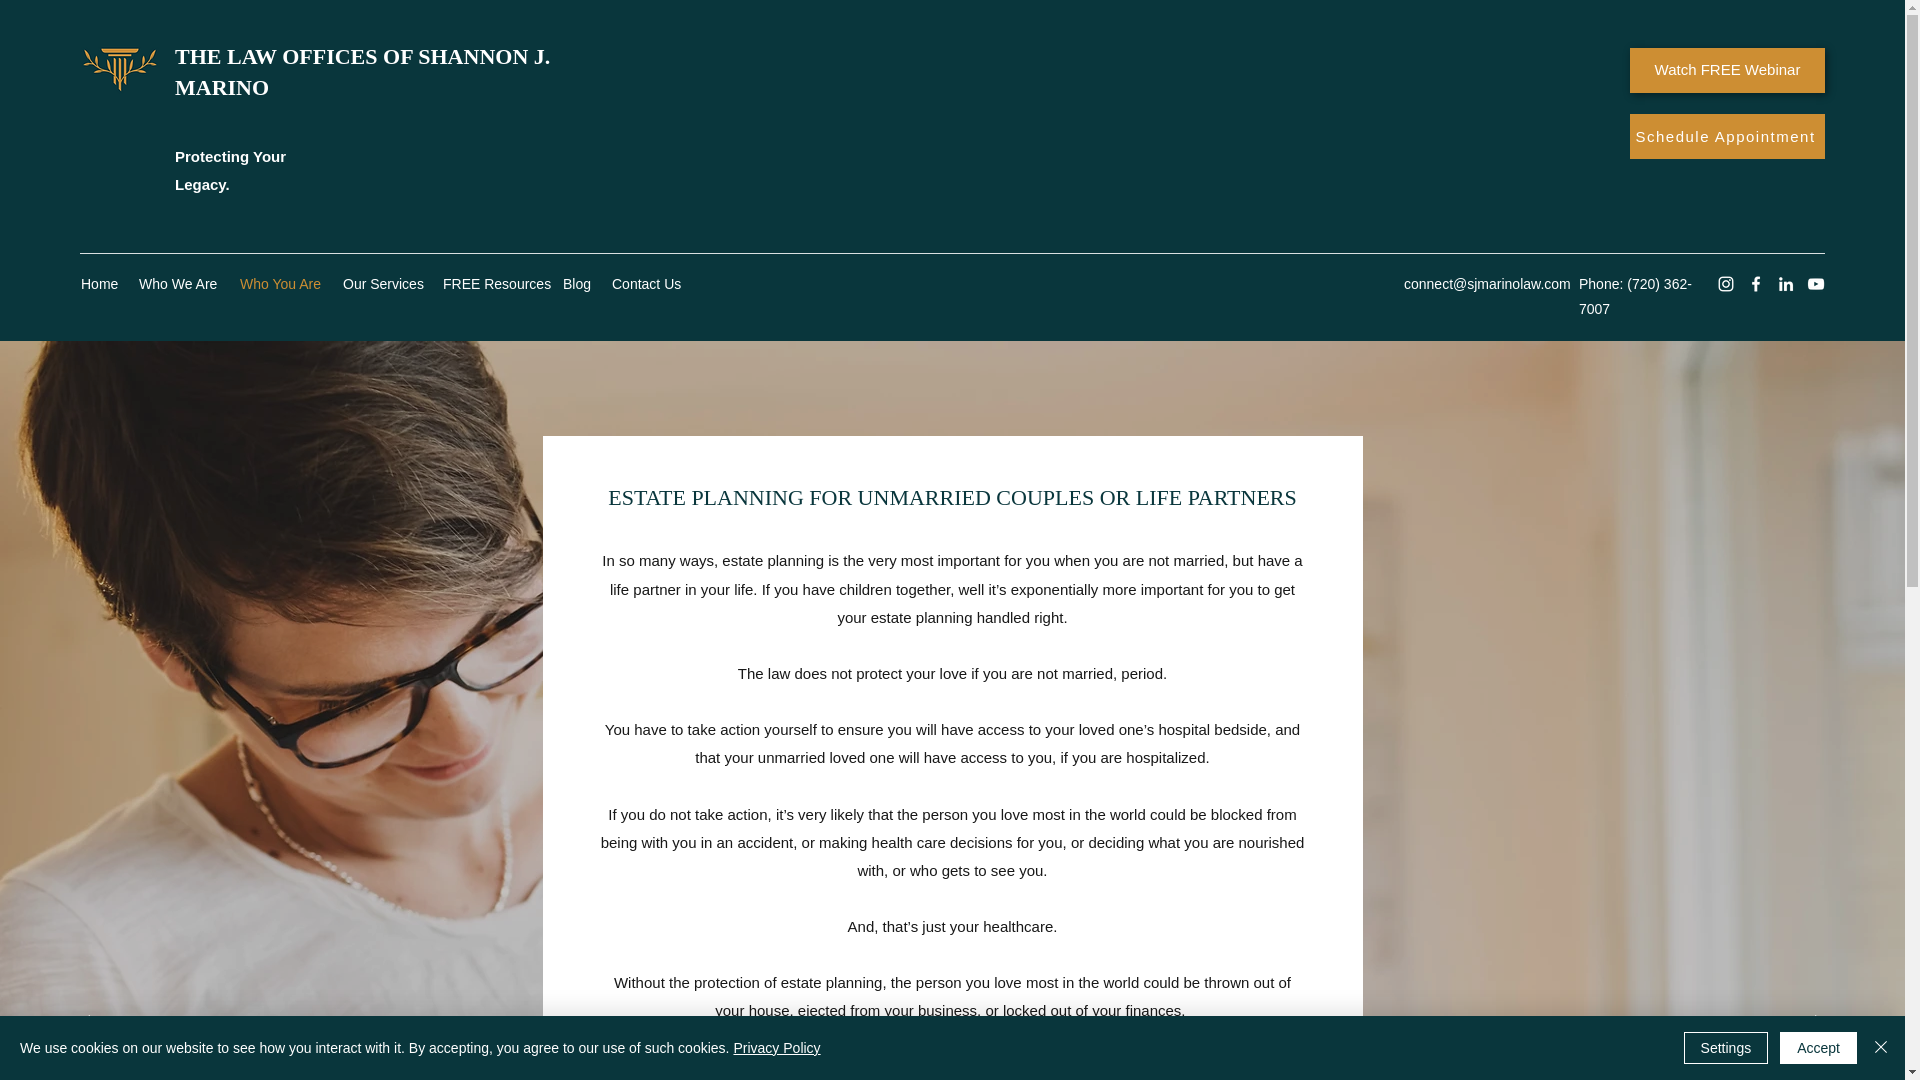 This screenshot has height=1080, width=1920. I want to click on Who We Are, so click(179, 284).